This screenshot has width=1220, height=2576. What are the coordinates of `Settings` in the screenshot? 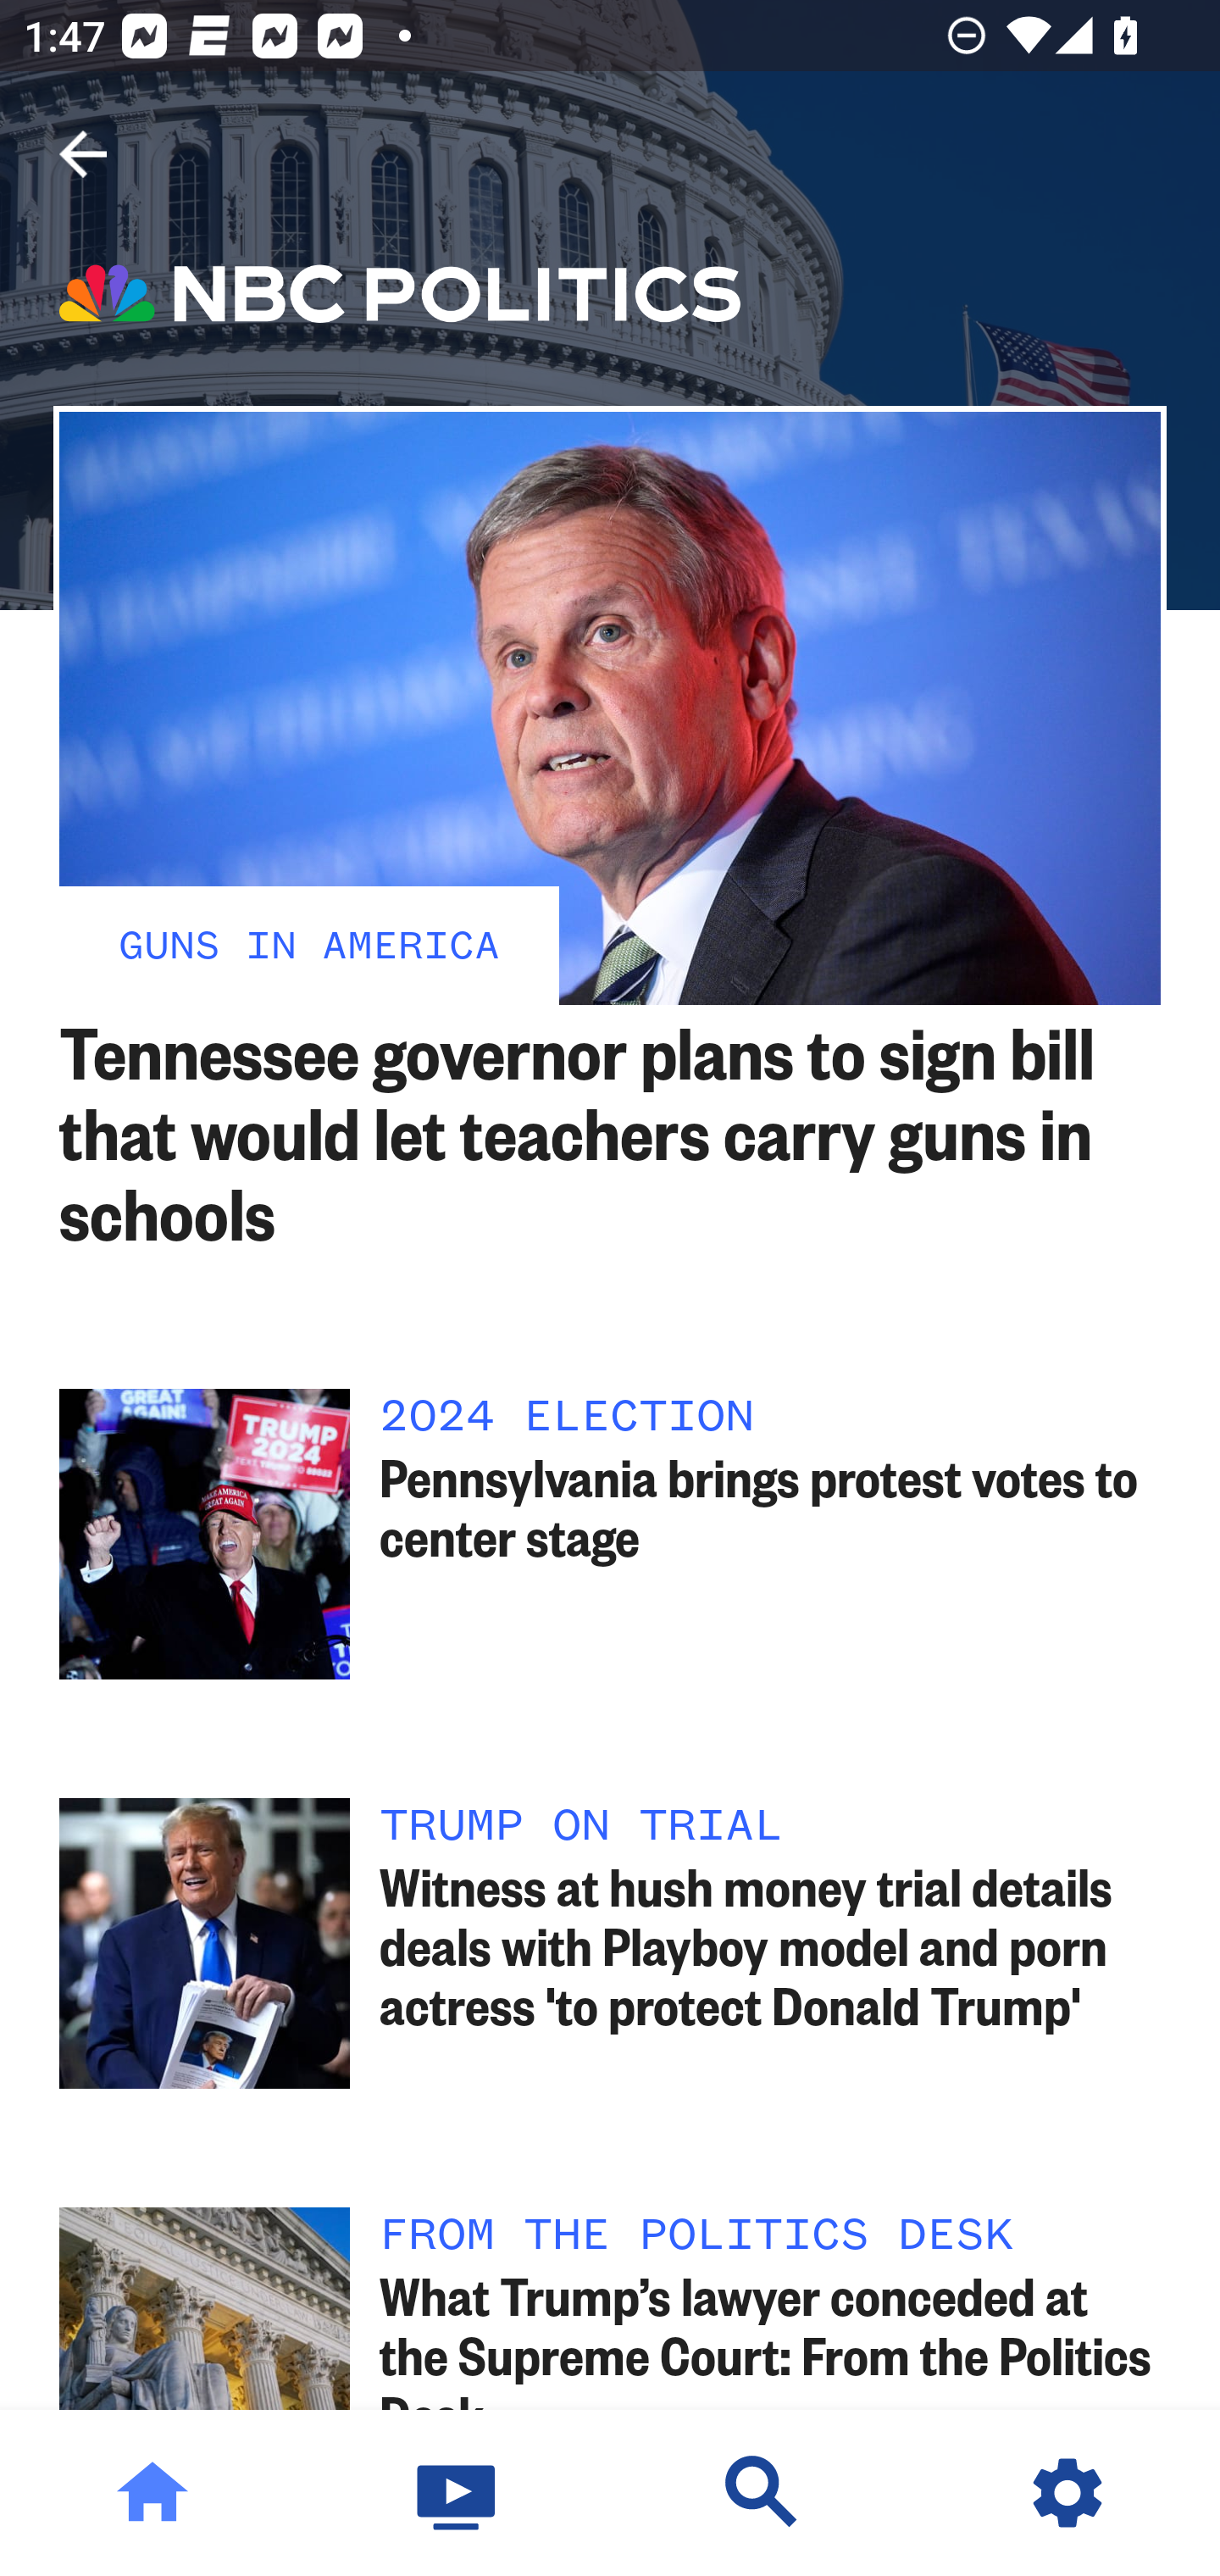 It's located at (1067, 2493).